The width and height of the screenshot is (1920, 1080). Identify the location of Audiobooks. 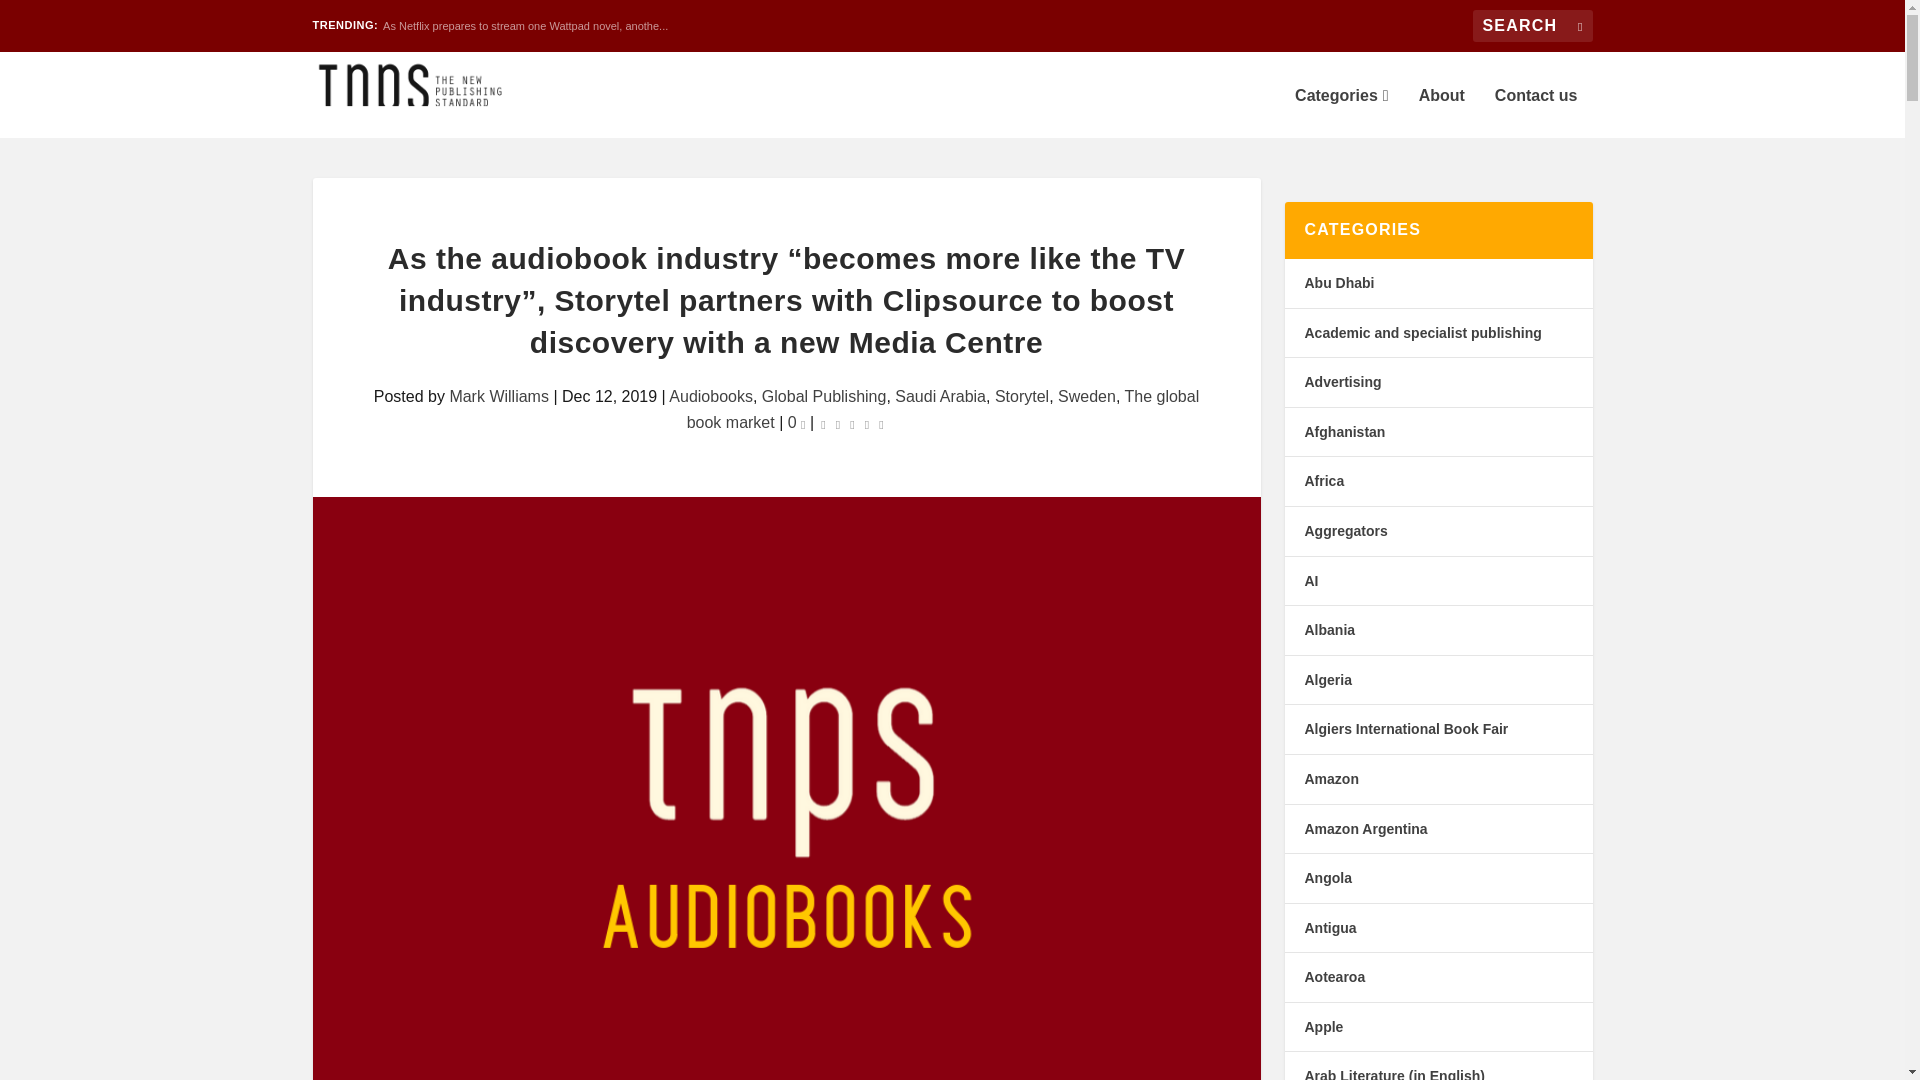
(710, 396).